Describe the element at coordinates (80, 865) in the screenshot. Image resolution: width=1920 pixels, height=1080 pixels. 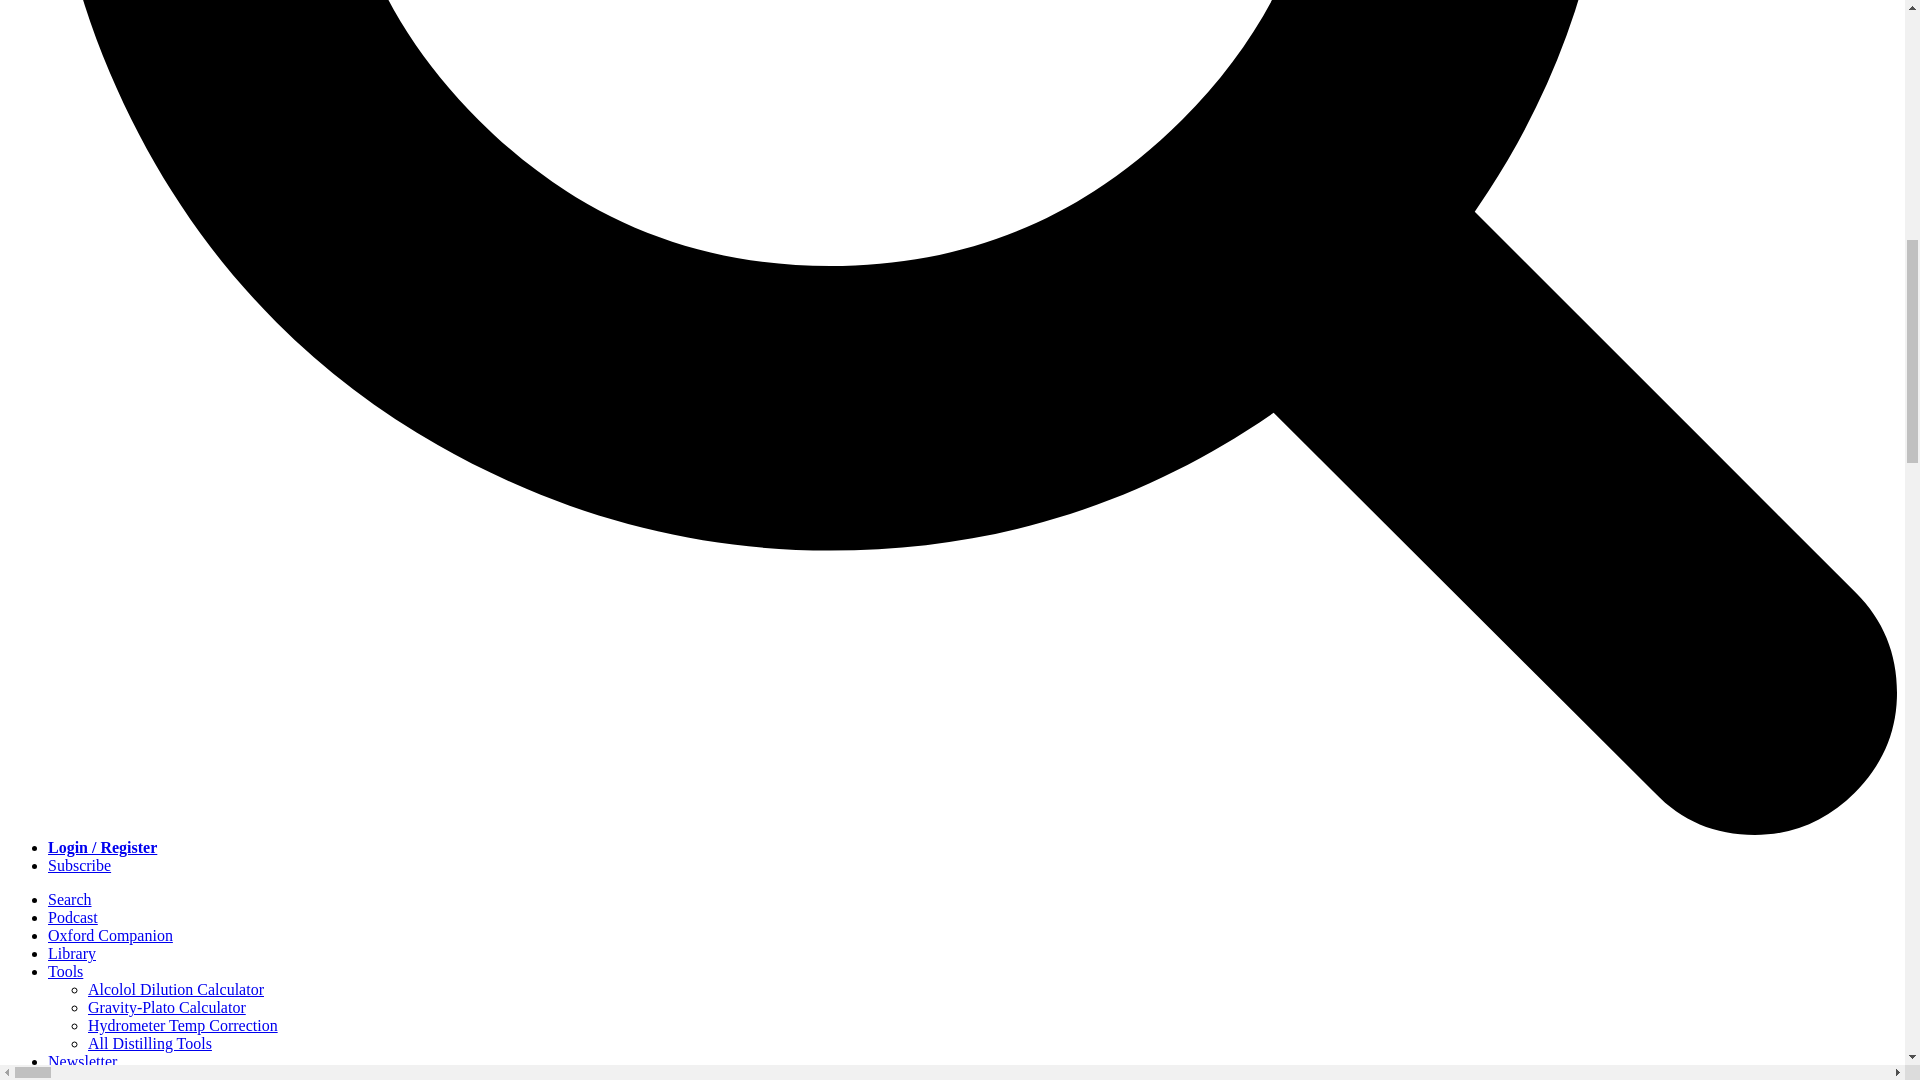
I see `Subscribe` at that location.